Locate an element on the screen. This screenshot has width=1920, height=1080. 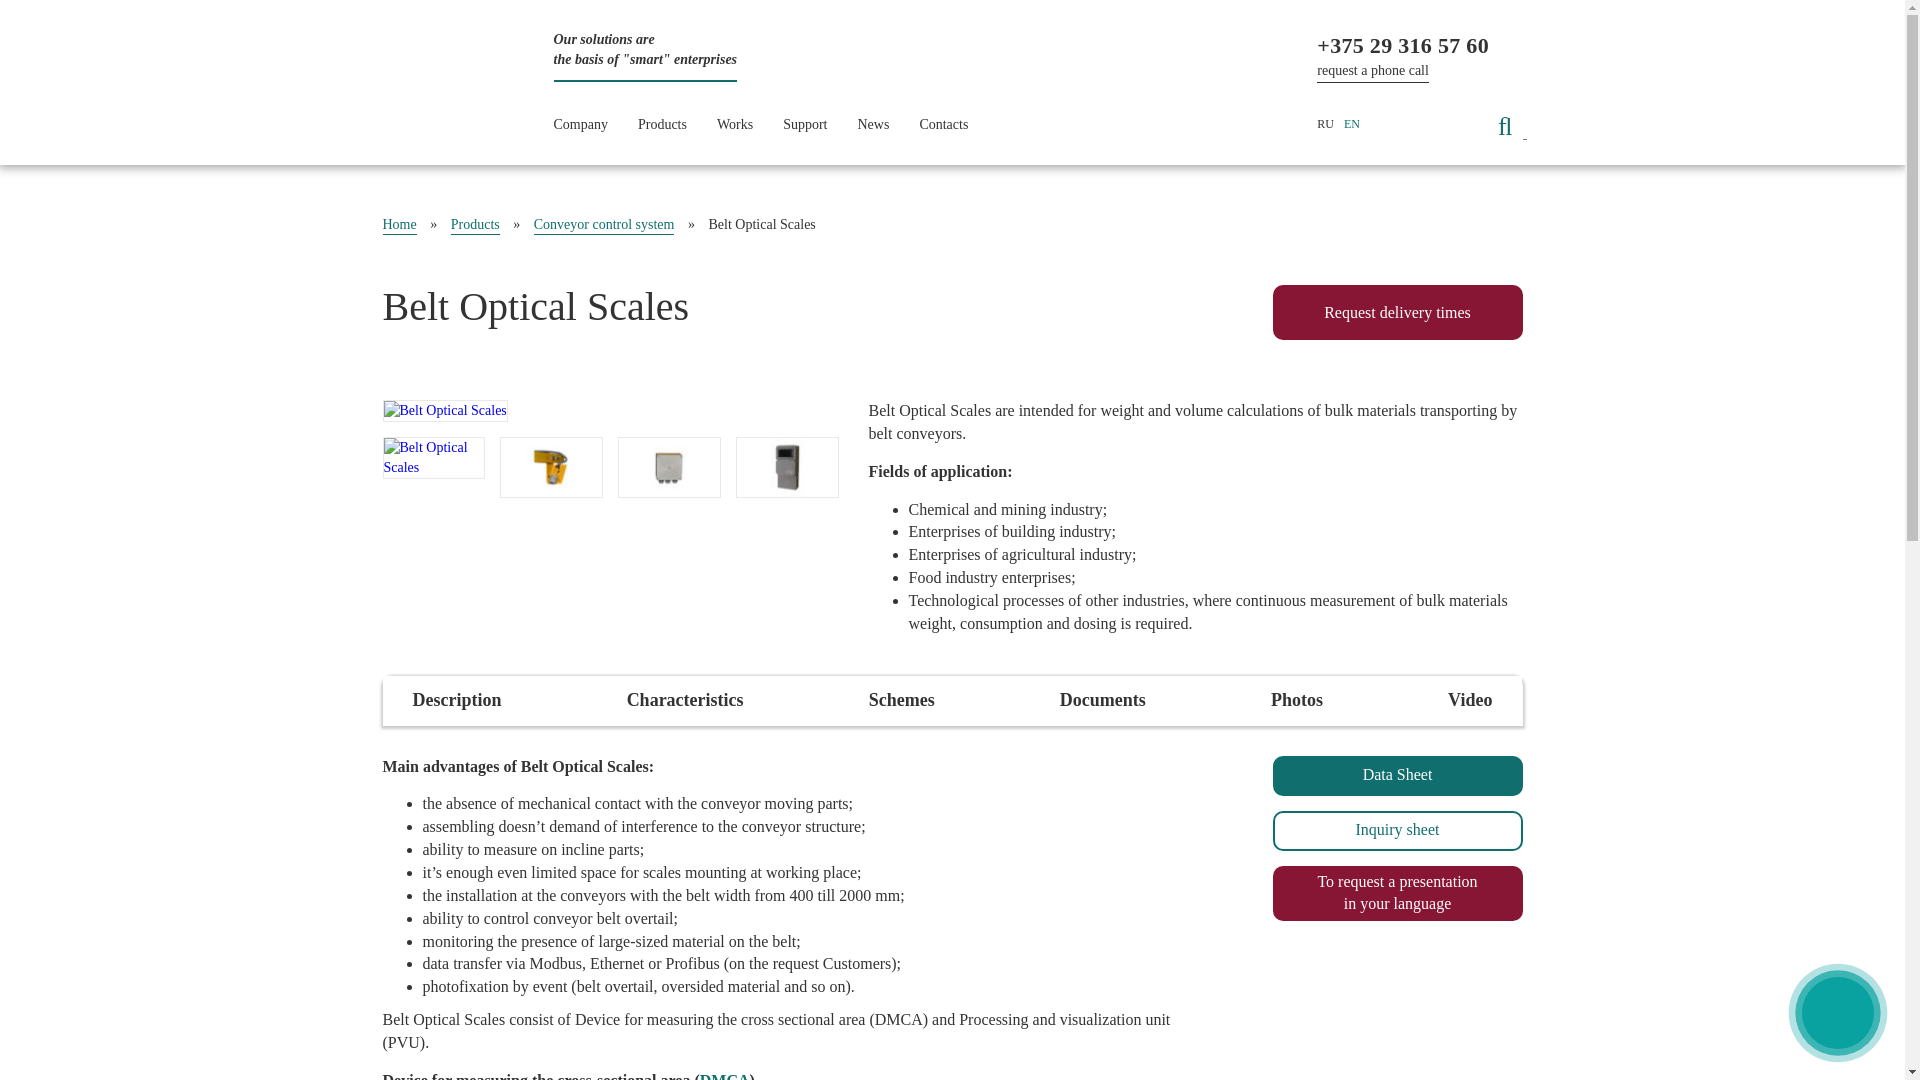
request a phone call is located at coordinates (1373, 72).